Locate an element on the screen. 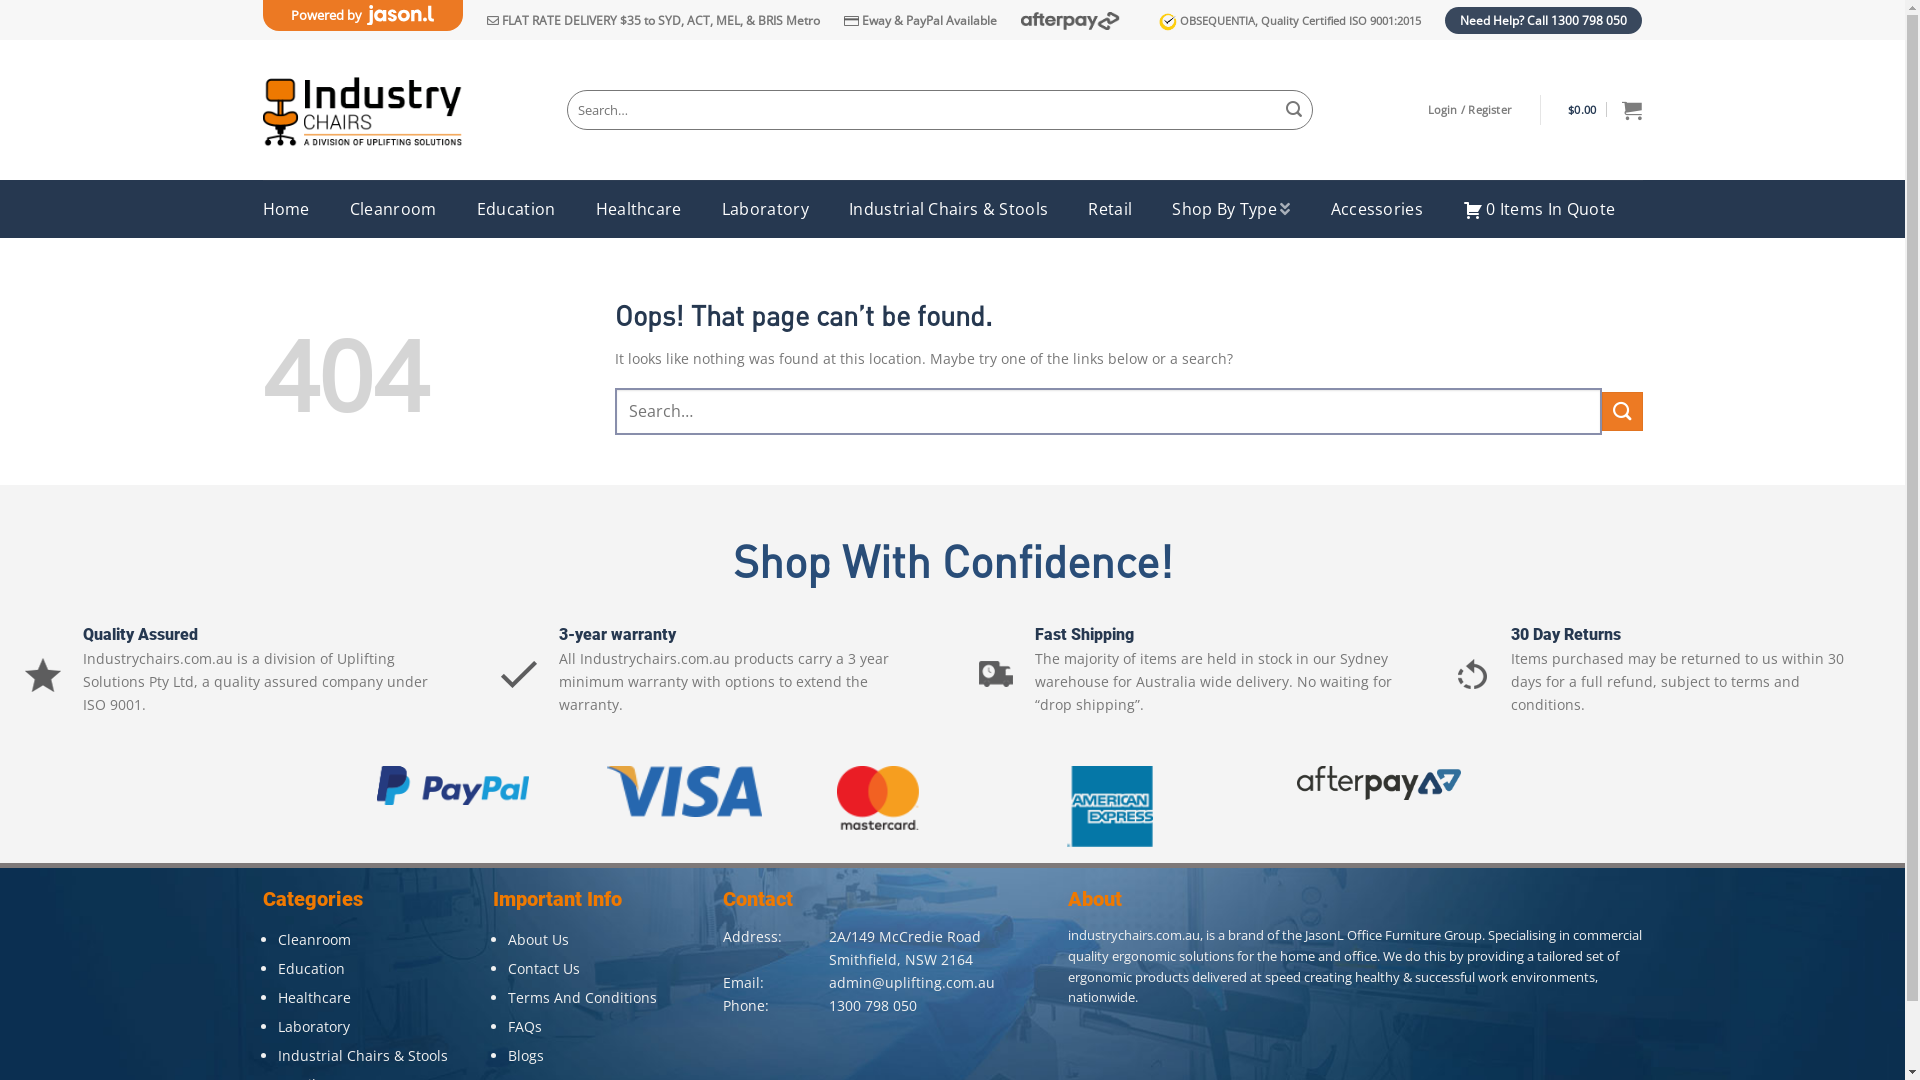  Search is located at coordinates (1294, 110).